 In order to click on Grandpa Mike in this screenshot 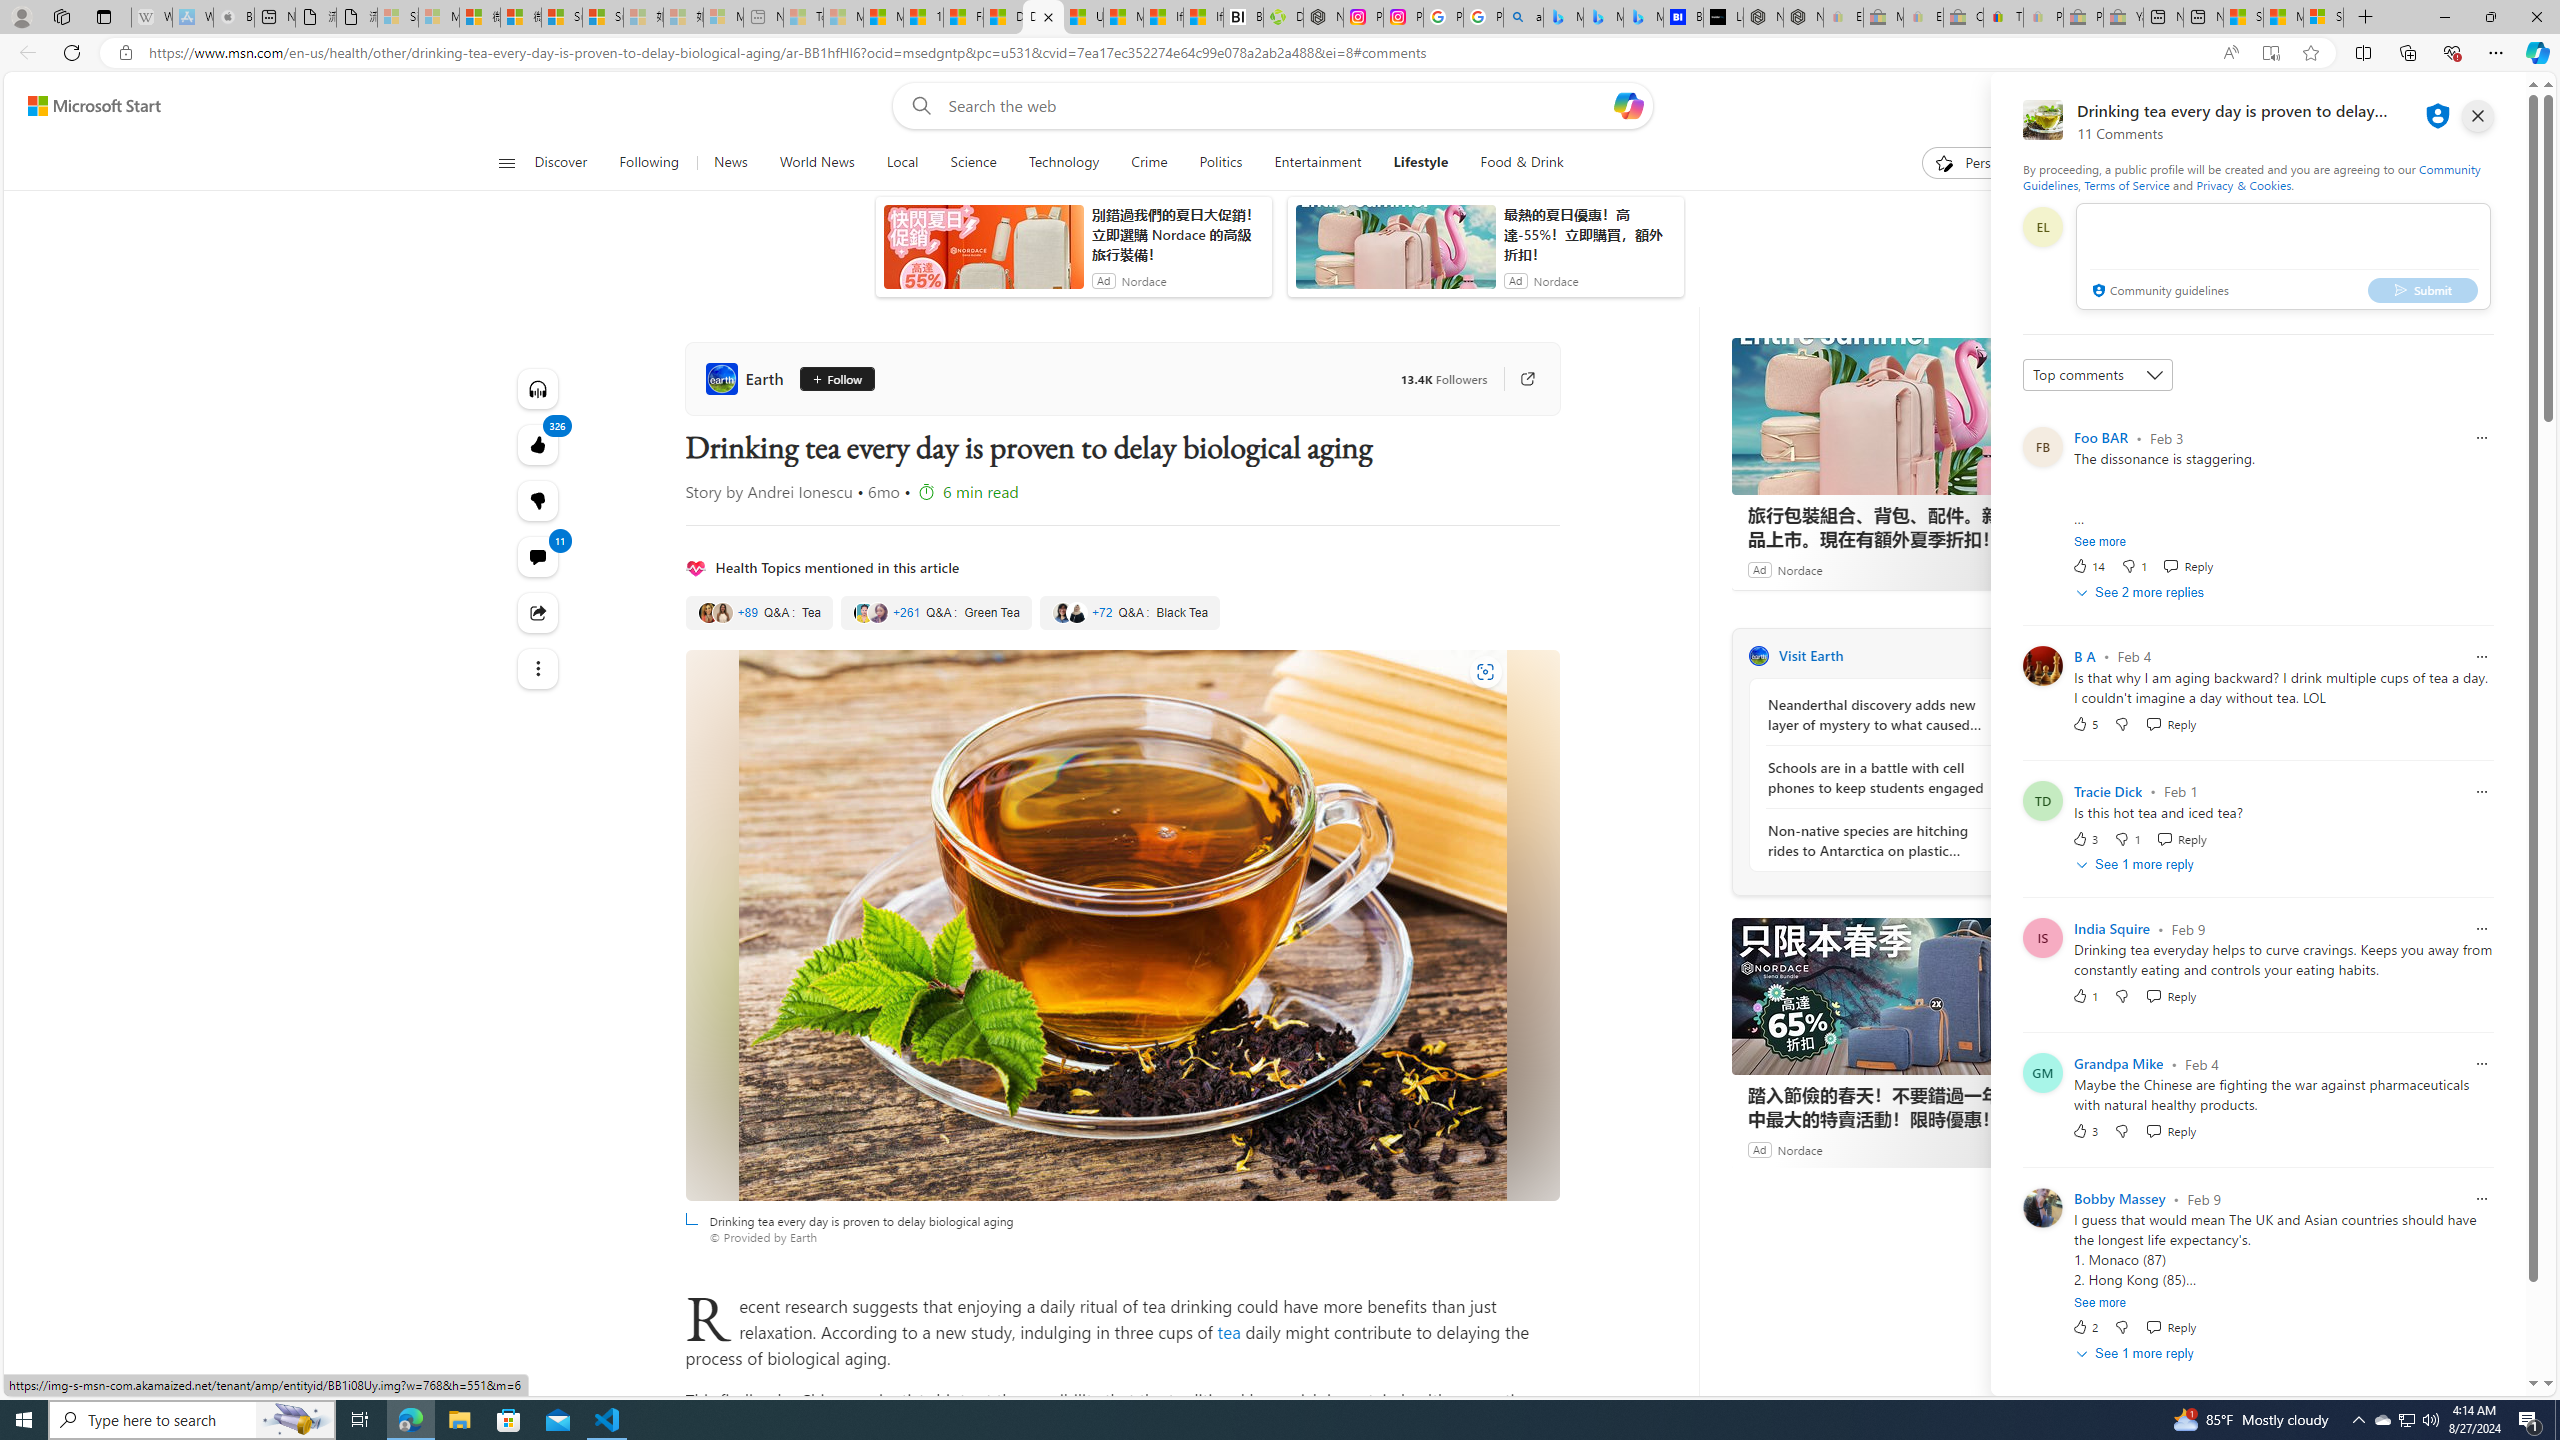, I will do `click(2118, 1064)`.